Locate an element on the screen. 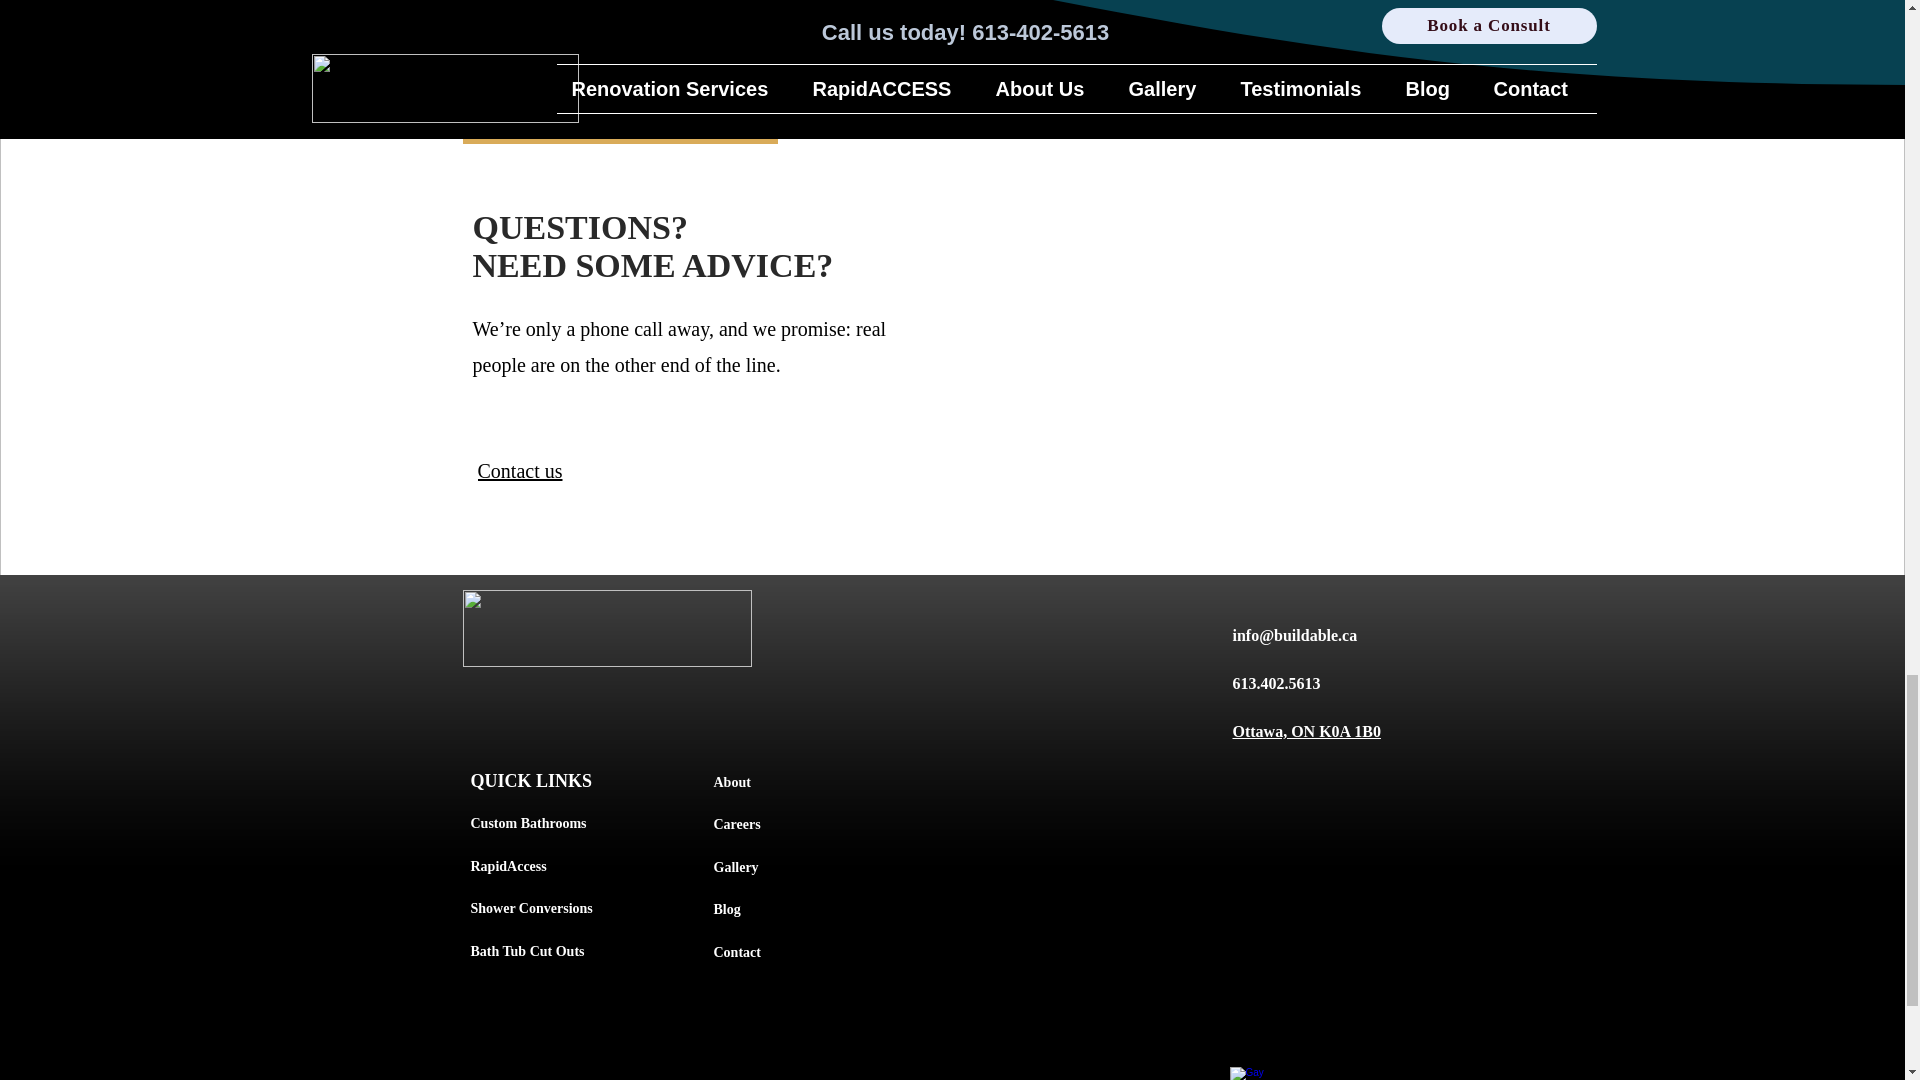  Blog is located at coordinates (728, 908).